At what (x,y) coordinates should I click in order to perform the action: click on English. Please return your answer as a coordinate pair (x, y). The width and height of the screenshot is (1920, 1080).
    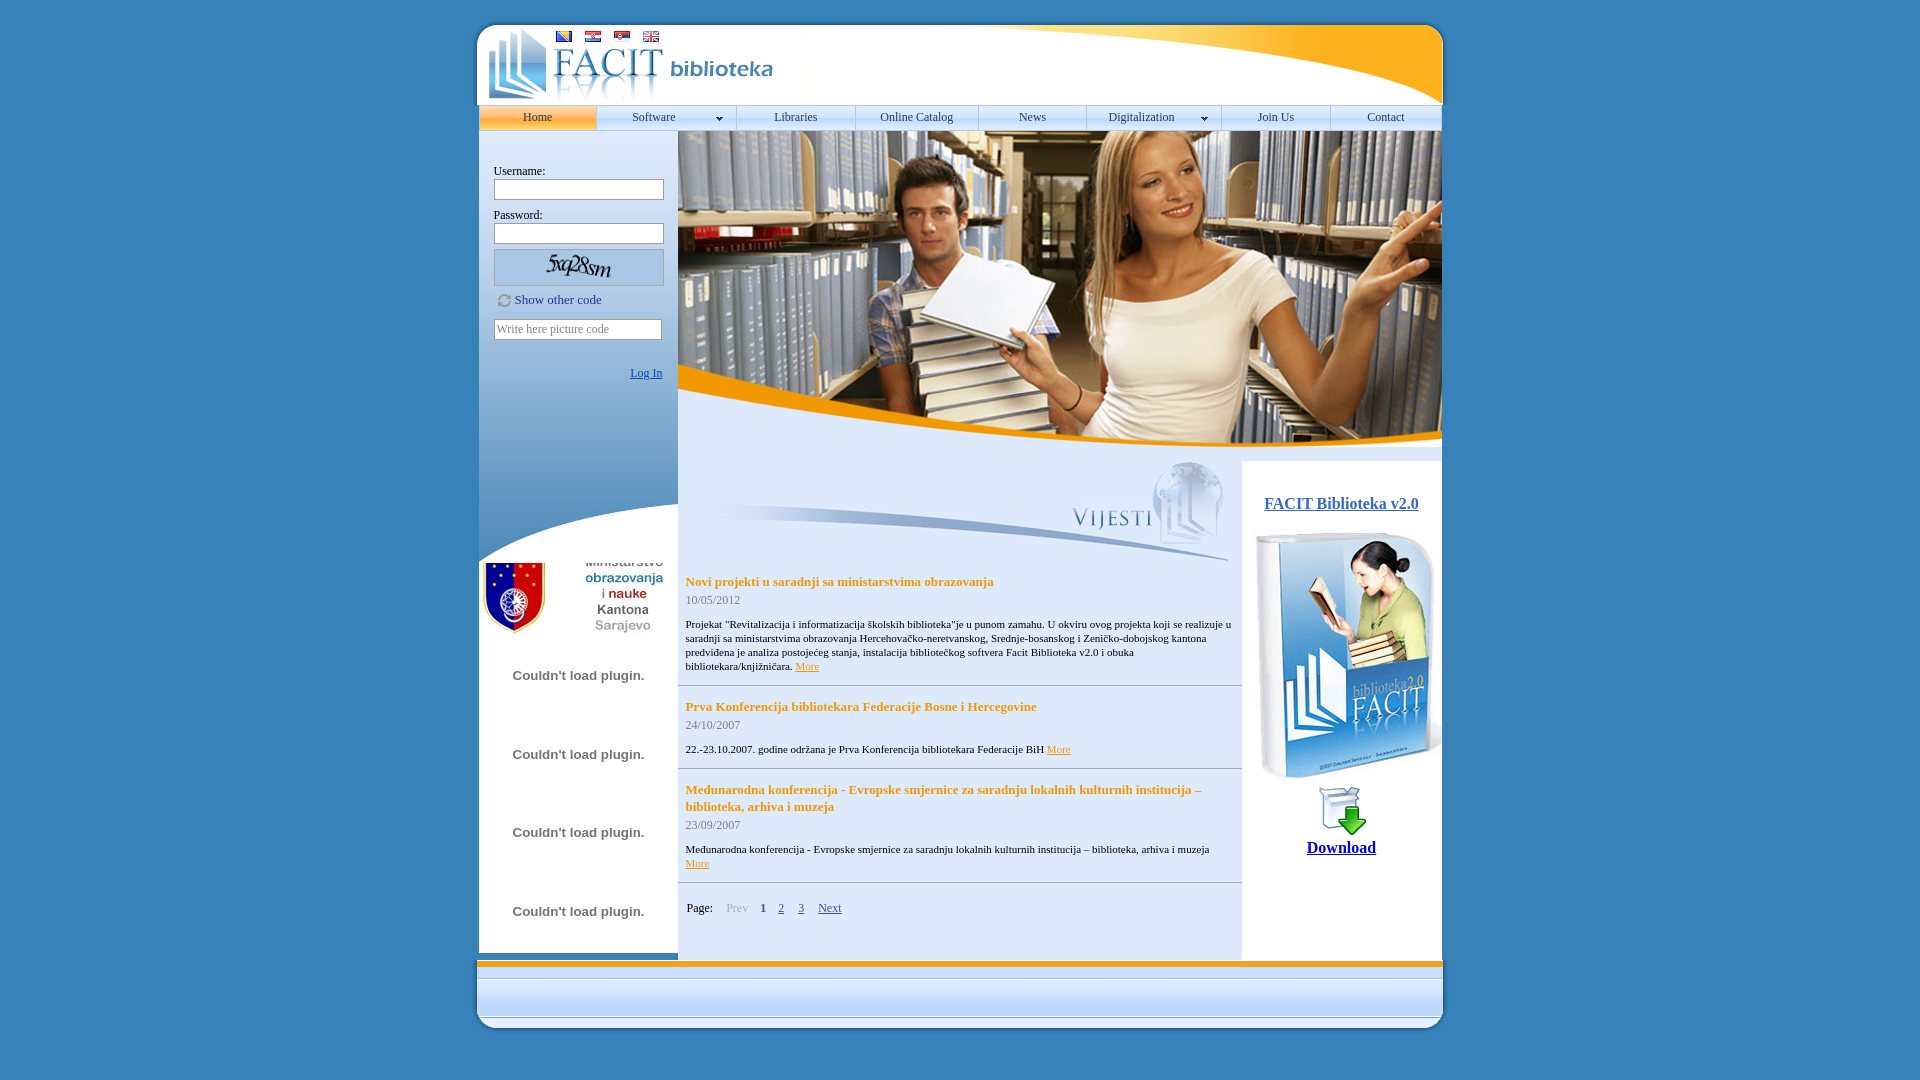
    Looking at the image, I should click on (651, 36).